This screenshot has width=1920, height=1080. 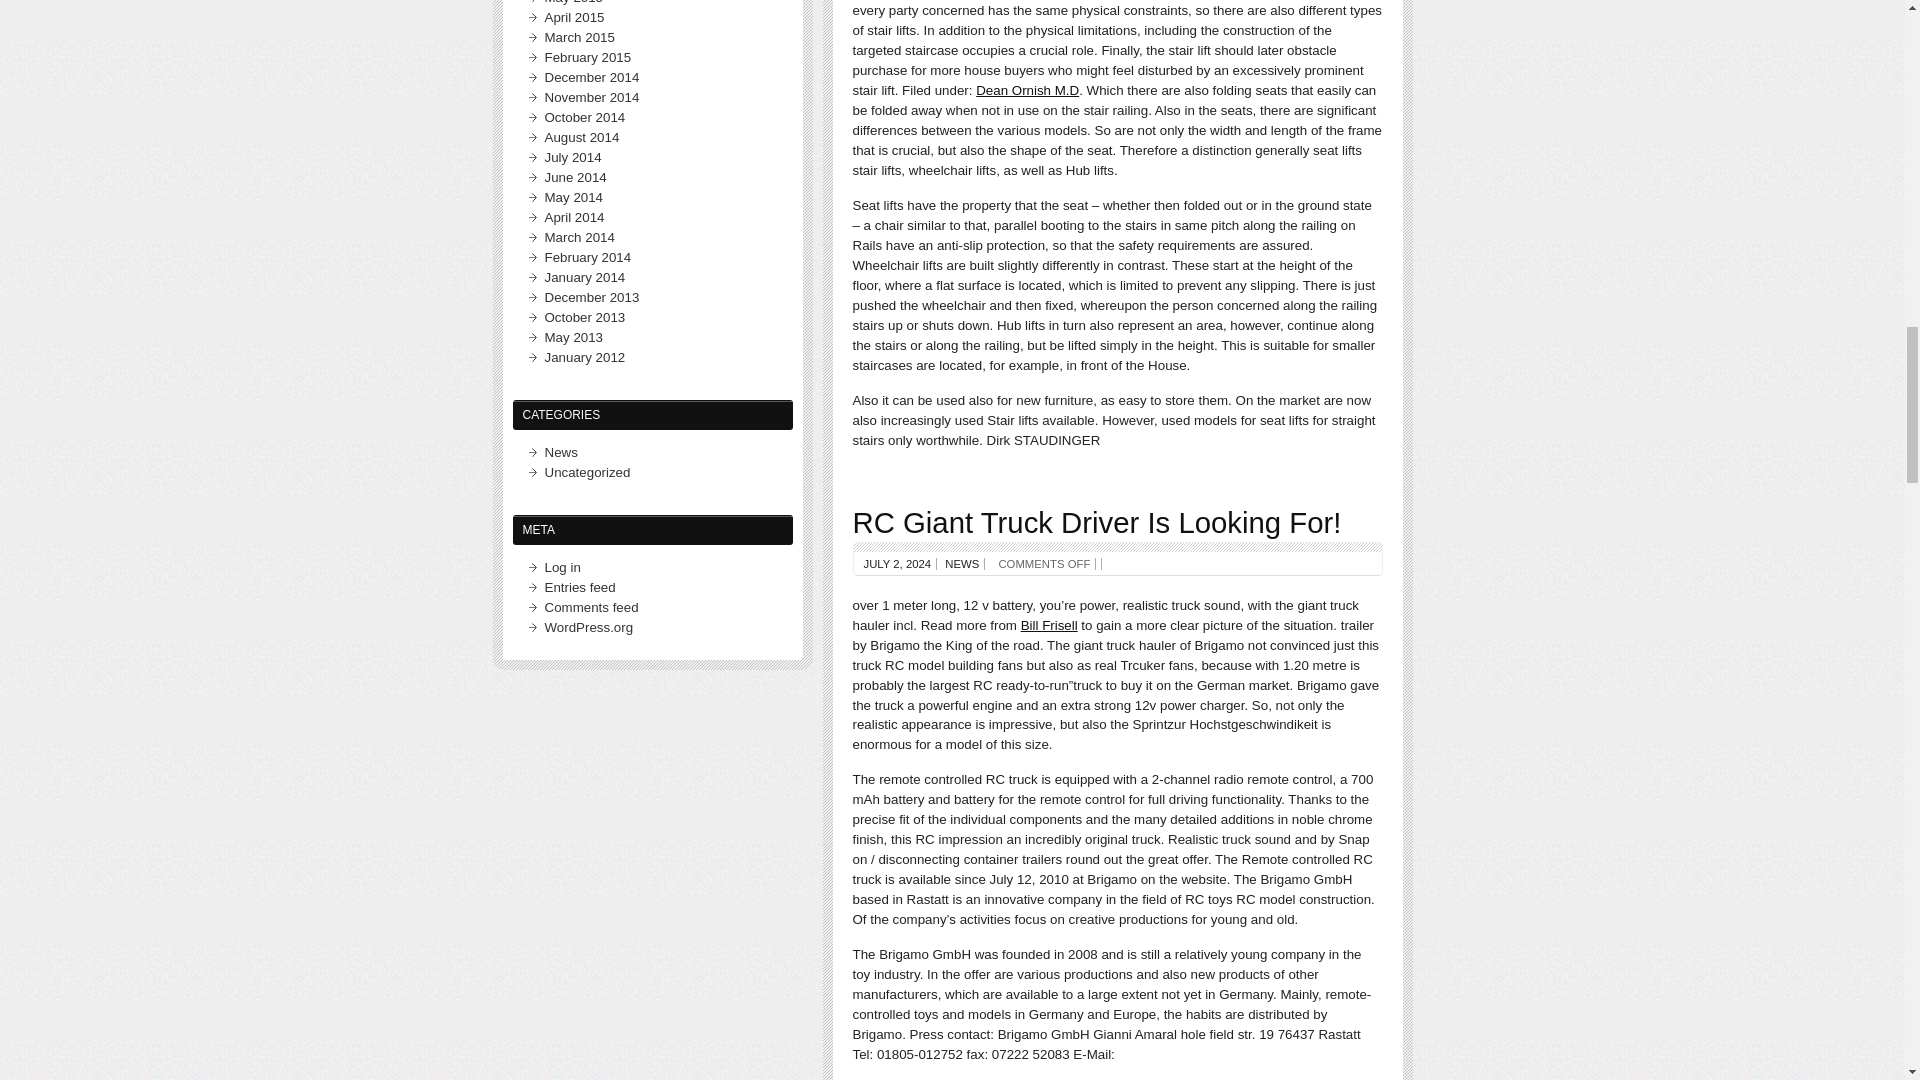 What do you see at coordinates (898, 564) in the screenshot?
I see `JULY 2, 2024` at bounding box center [898, 564].